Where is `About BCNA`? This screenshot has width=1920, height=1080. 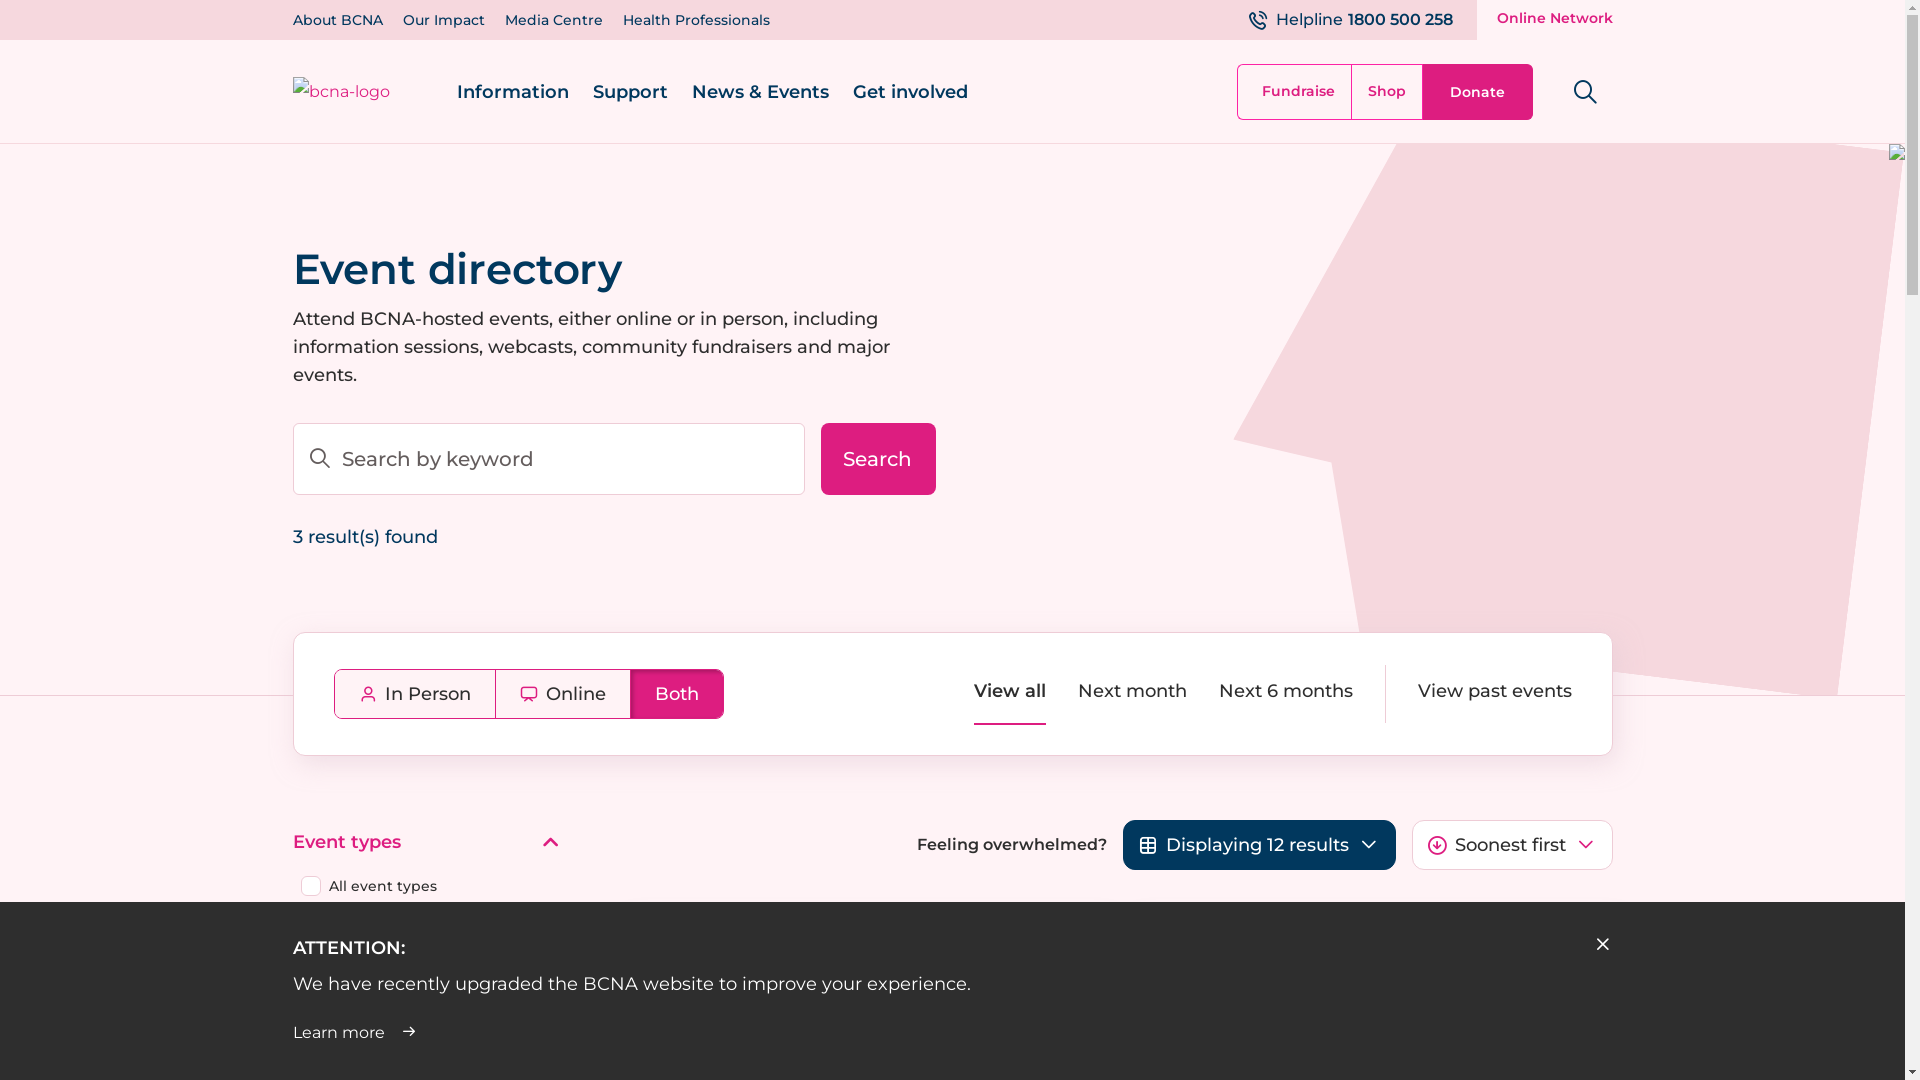 About BCNA is located at coordinates (337, 20).